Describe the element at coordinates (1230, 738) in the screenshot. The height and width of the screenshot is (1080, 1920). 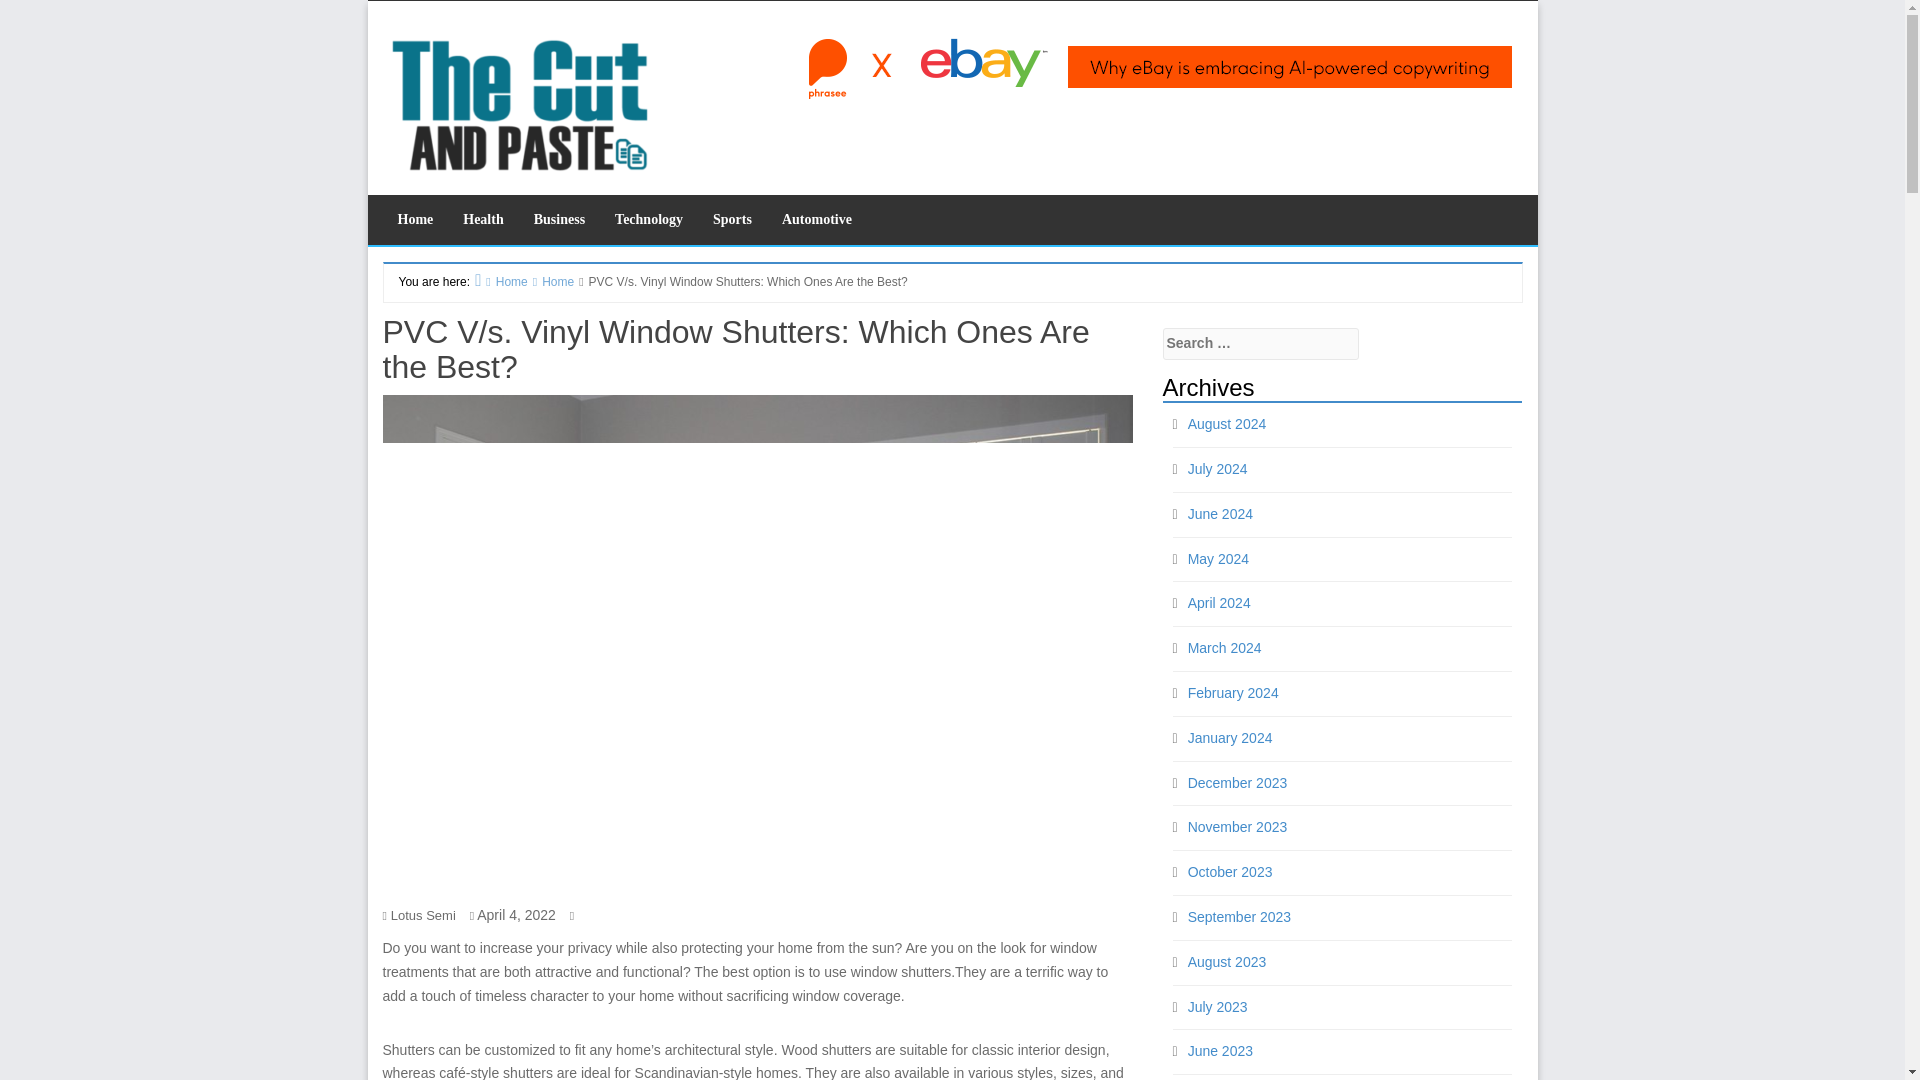
I see `January 2024` at that location.